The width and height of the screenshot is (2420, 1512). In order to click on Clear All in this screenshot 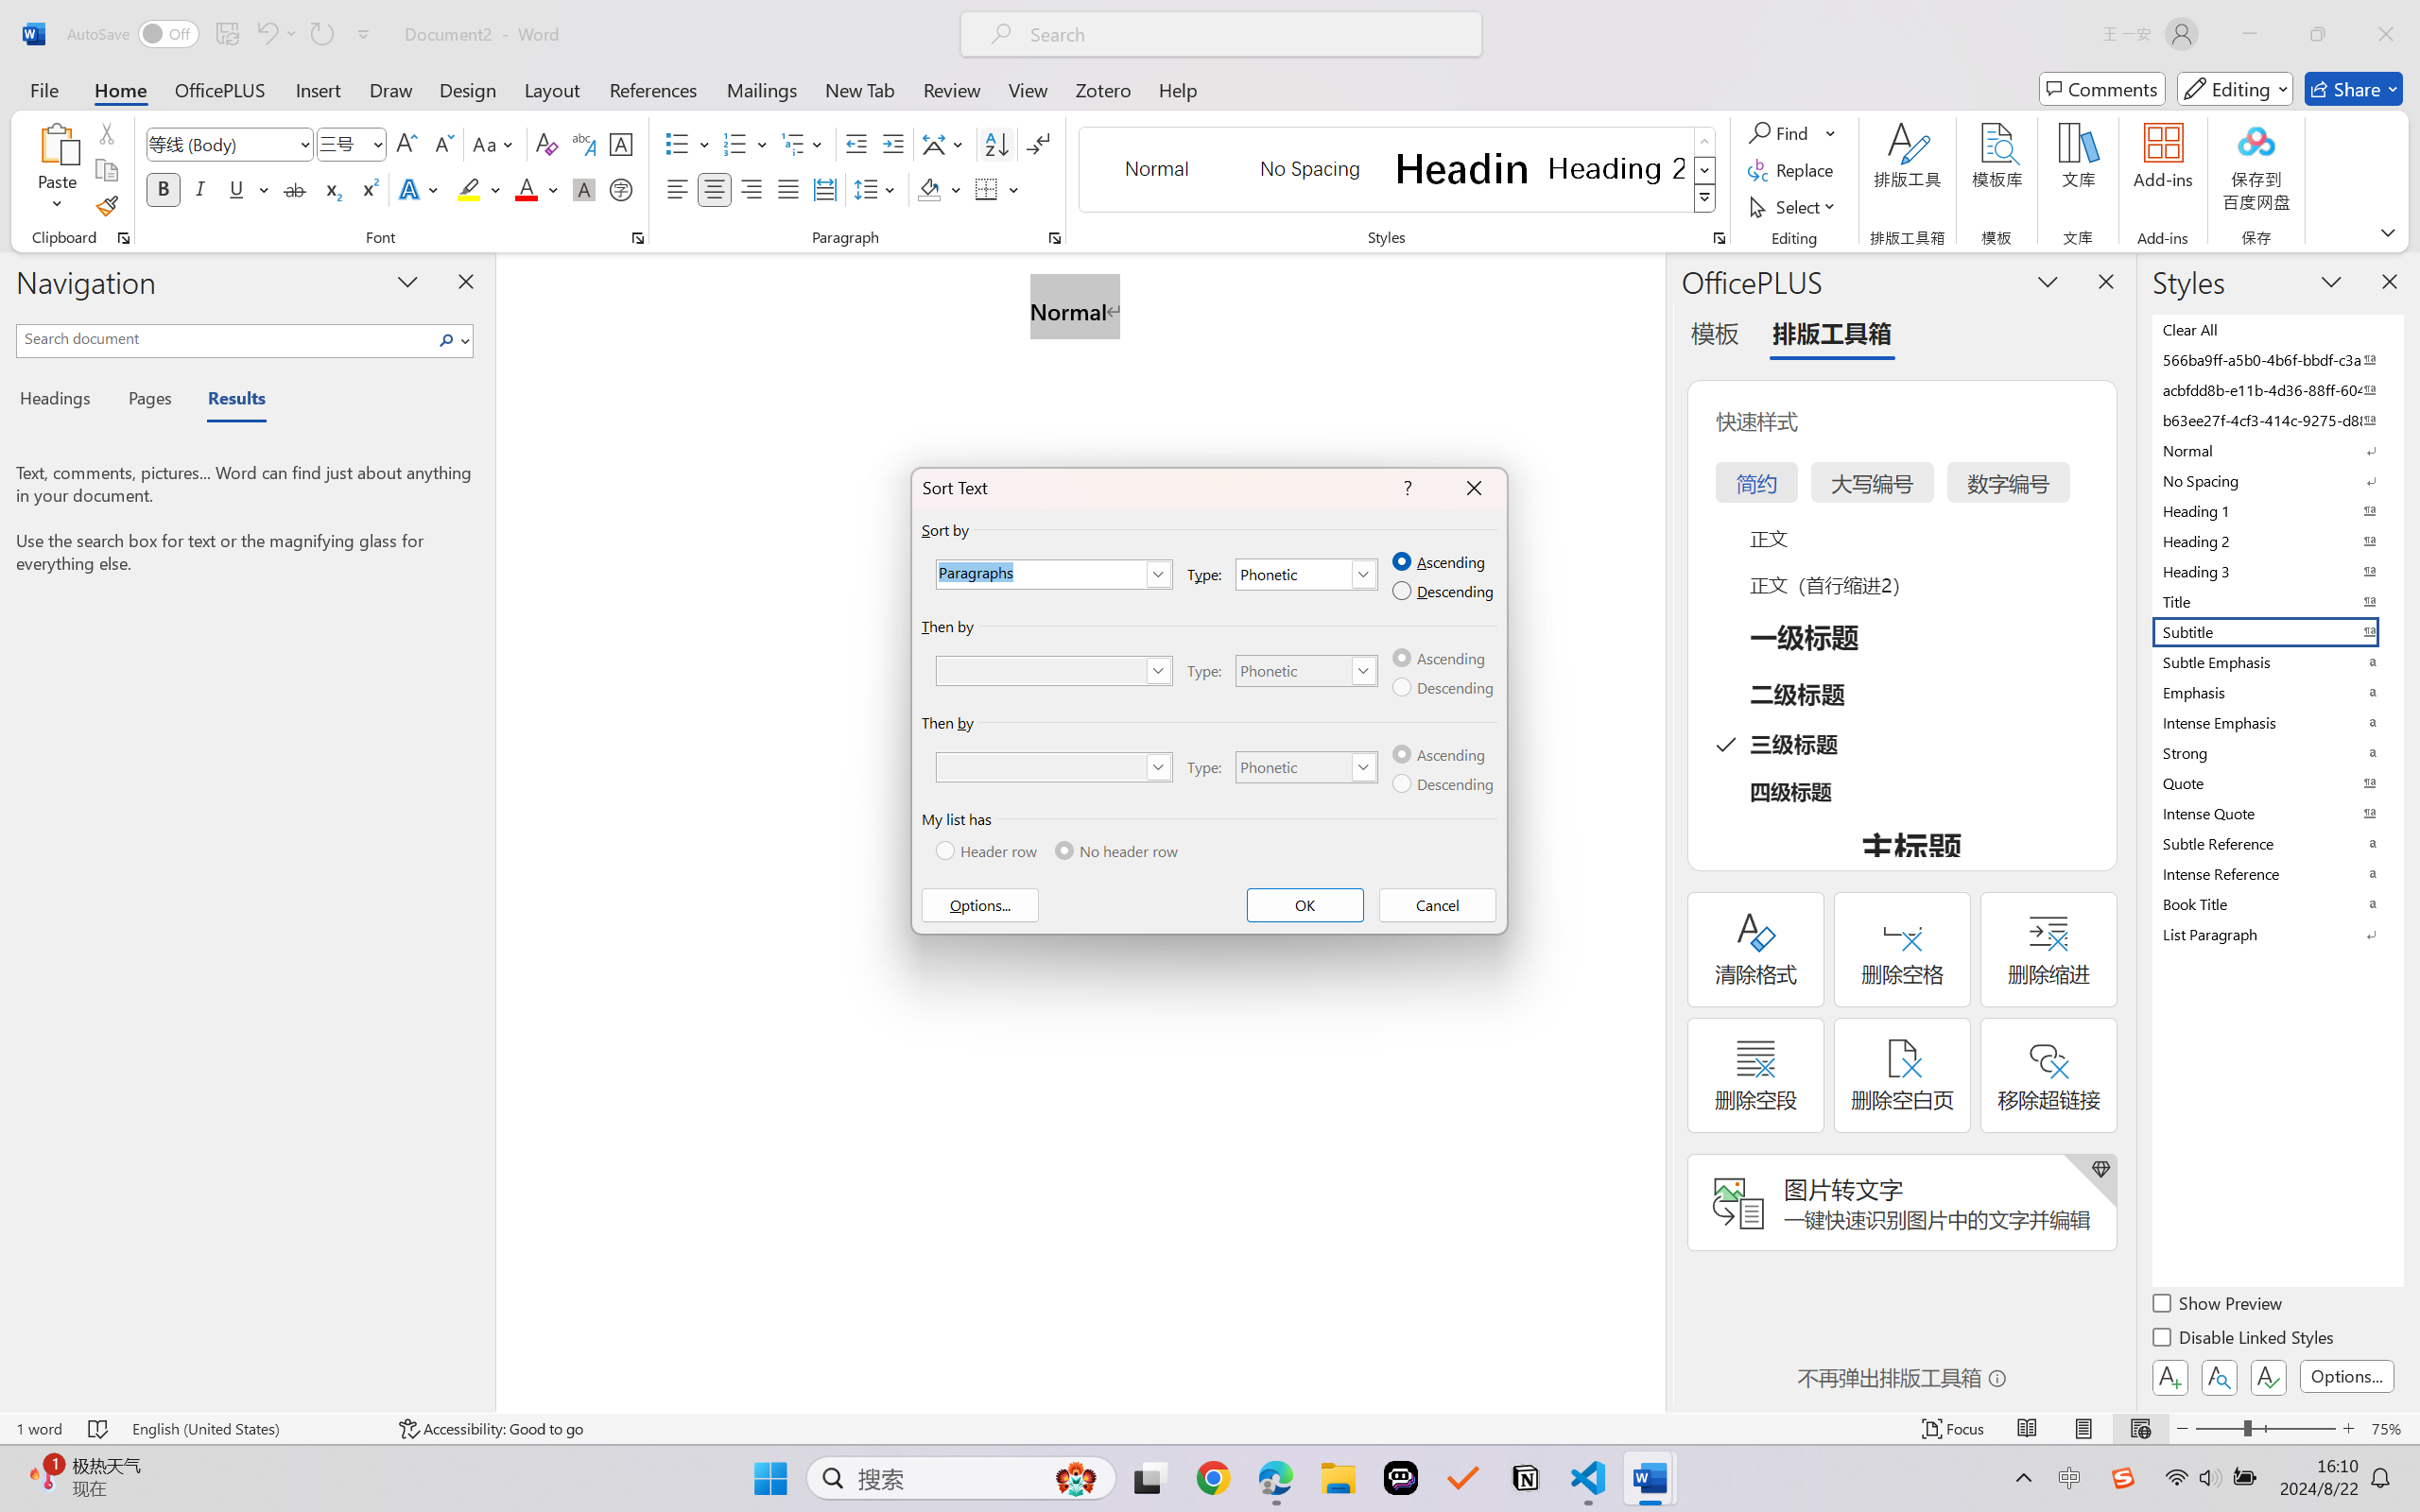, I will do `click(2276, 329)`.